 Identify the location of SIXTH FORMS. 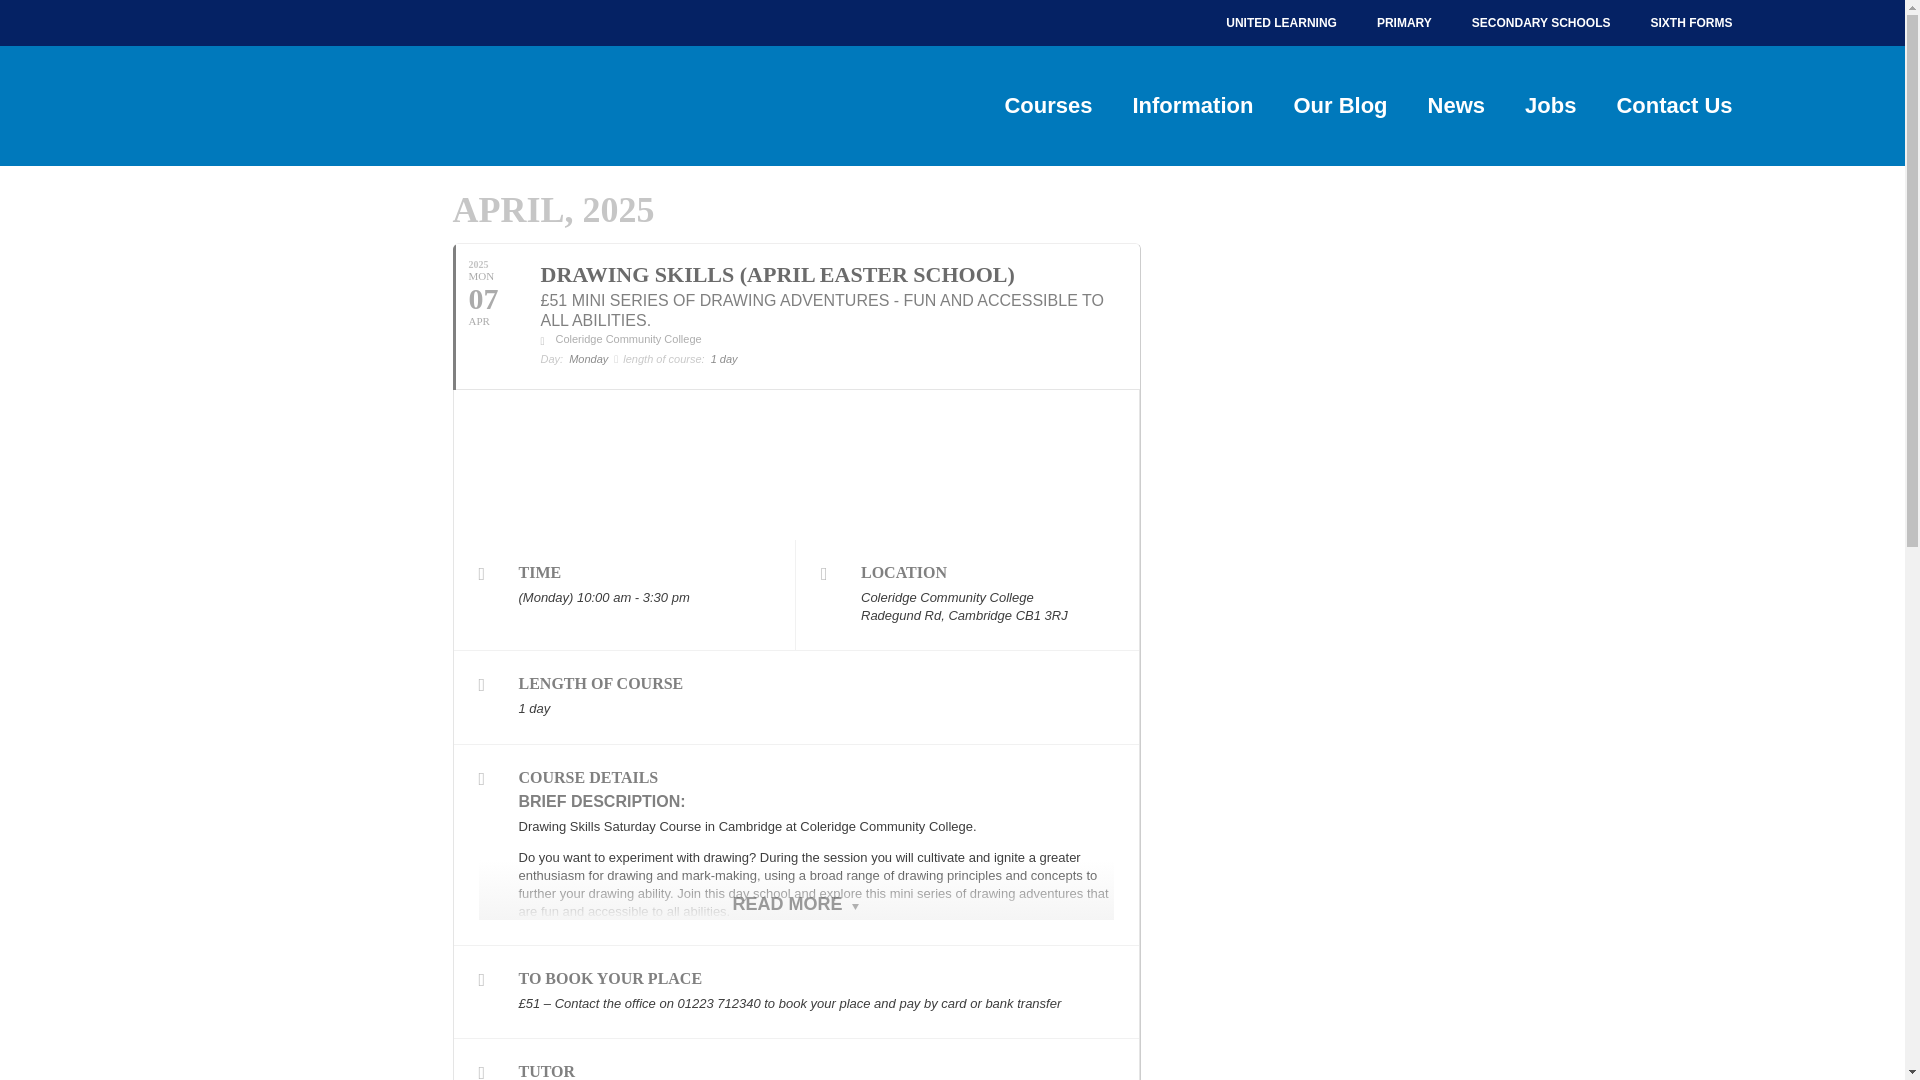
(1690, 23).